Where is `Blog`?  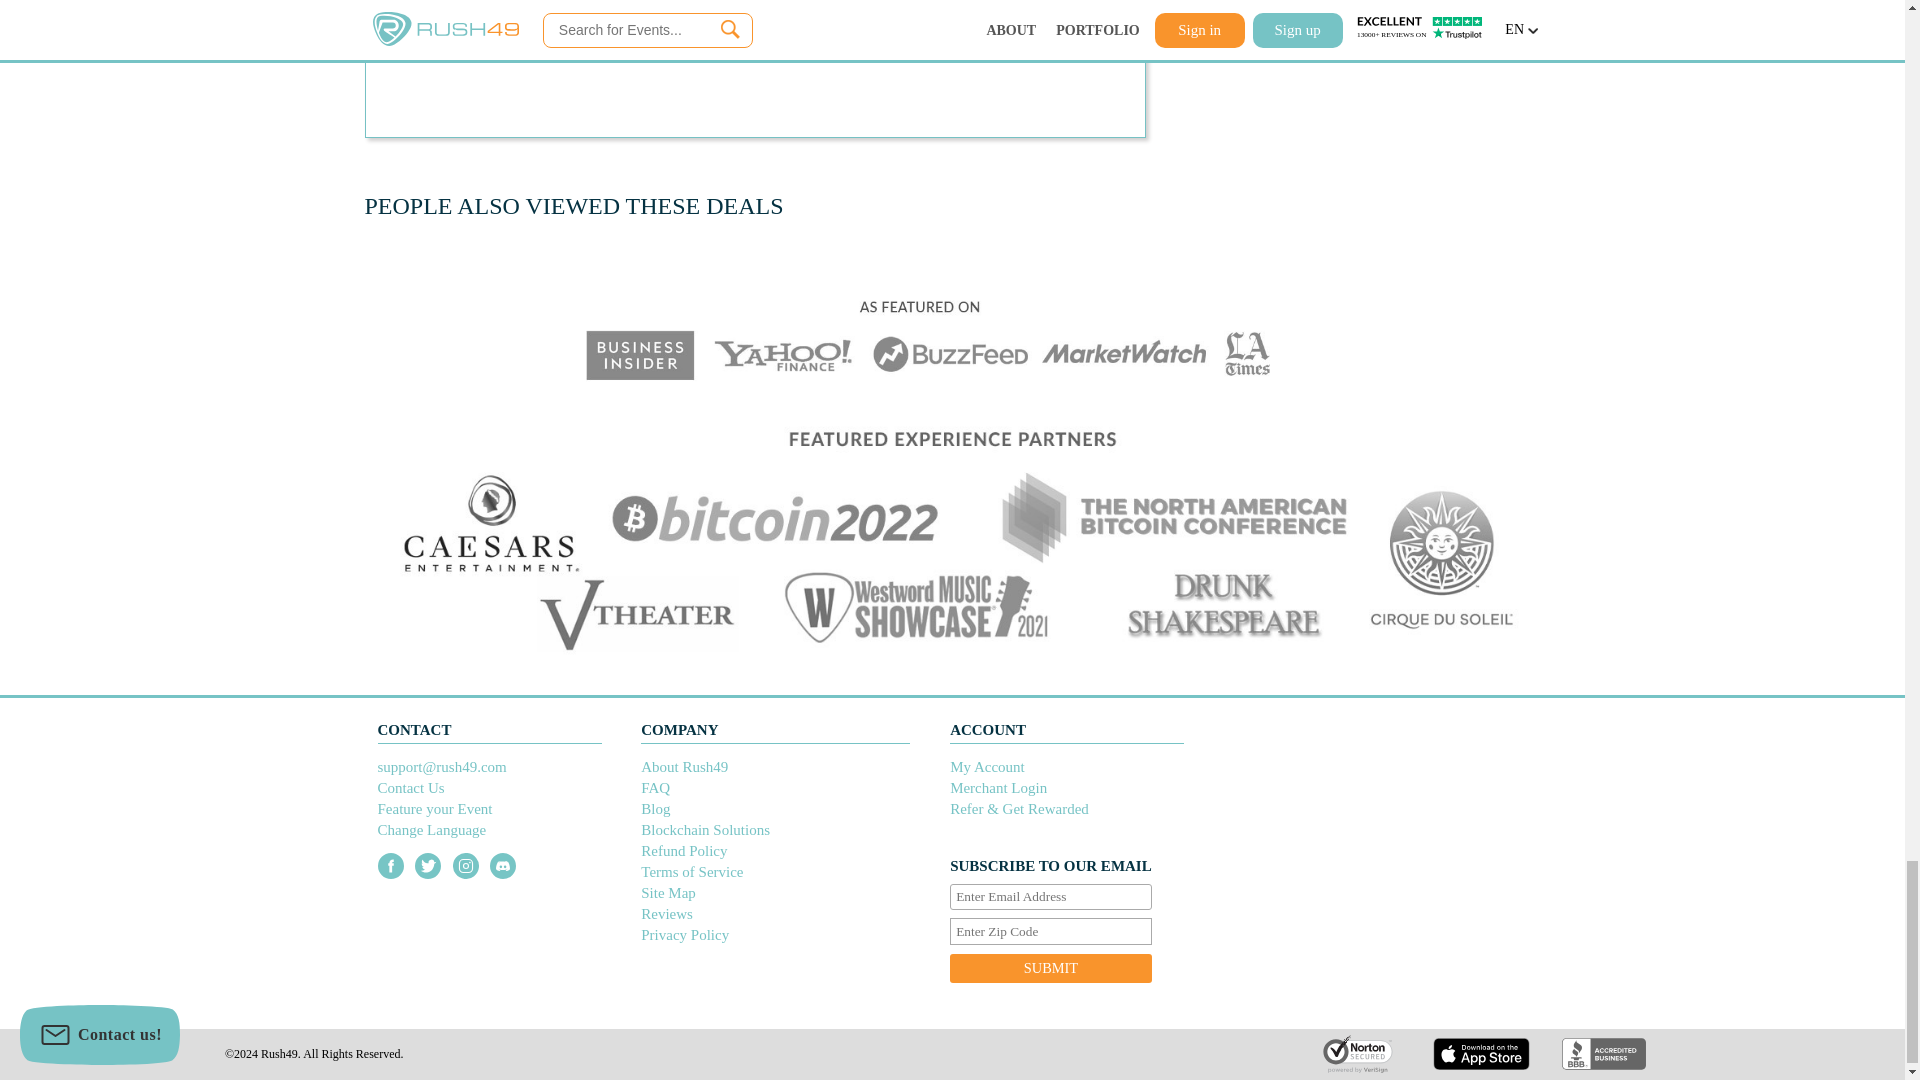 Blog is located at coordinates (656, 808).